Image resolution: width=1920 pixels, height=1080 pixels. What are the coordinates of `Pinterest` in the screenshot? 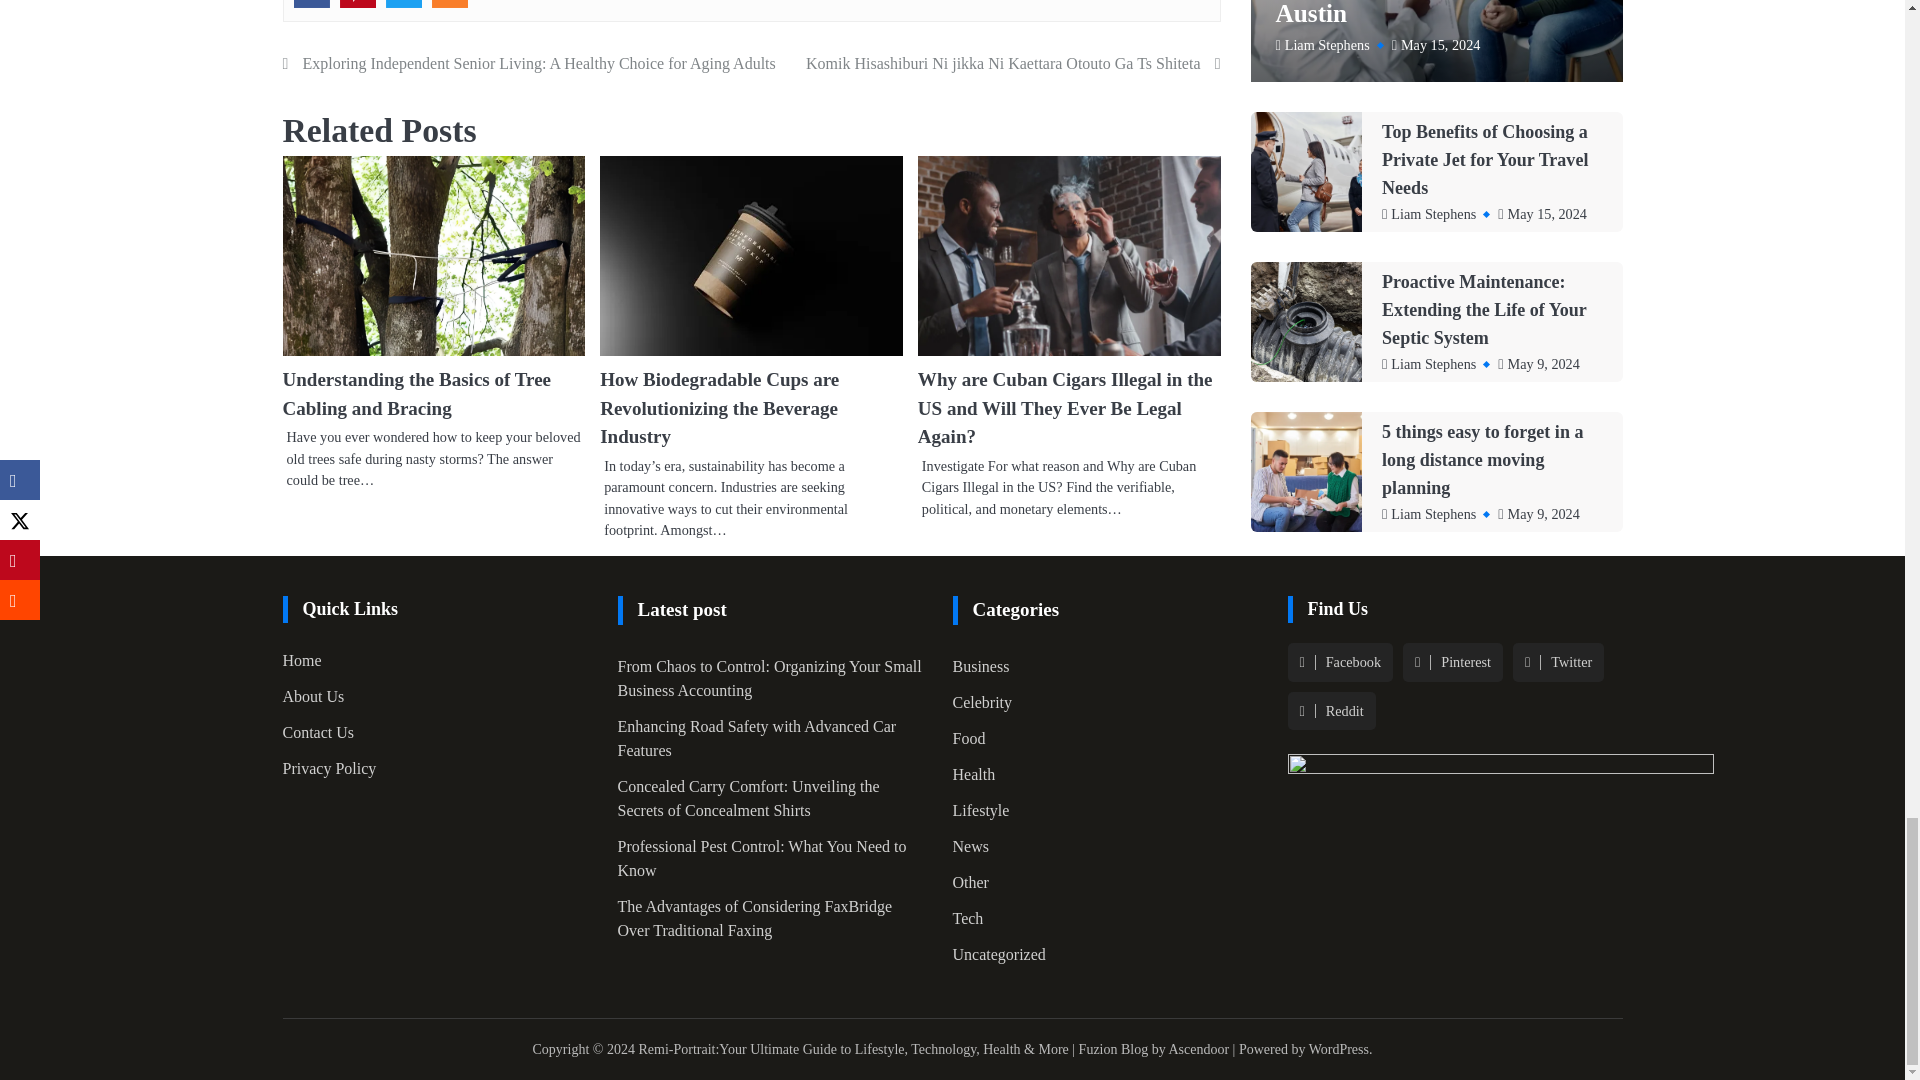 It's located at (358, 4).